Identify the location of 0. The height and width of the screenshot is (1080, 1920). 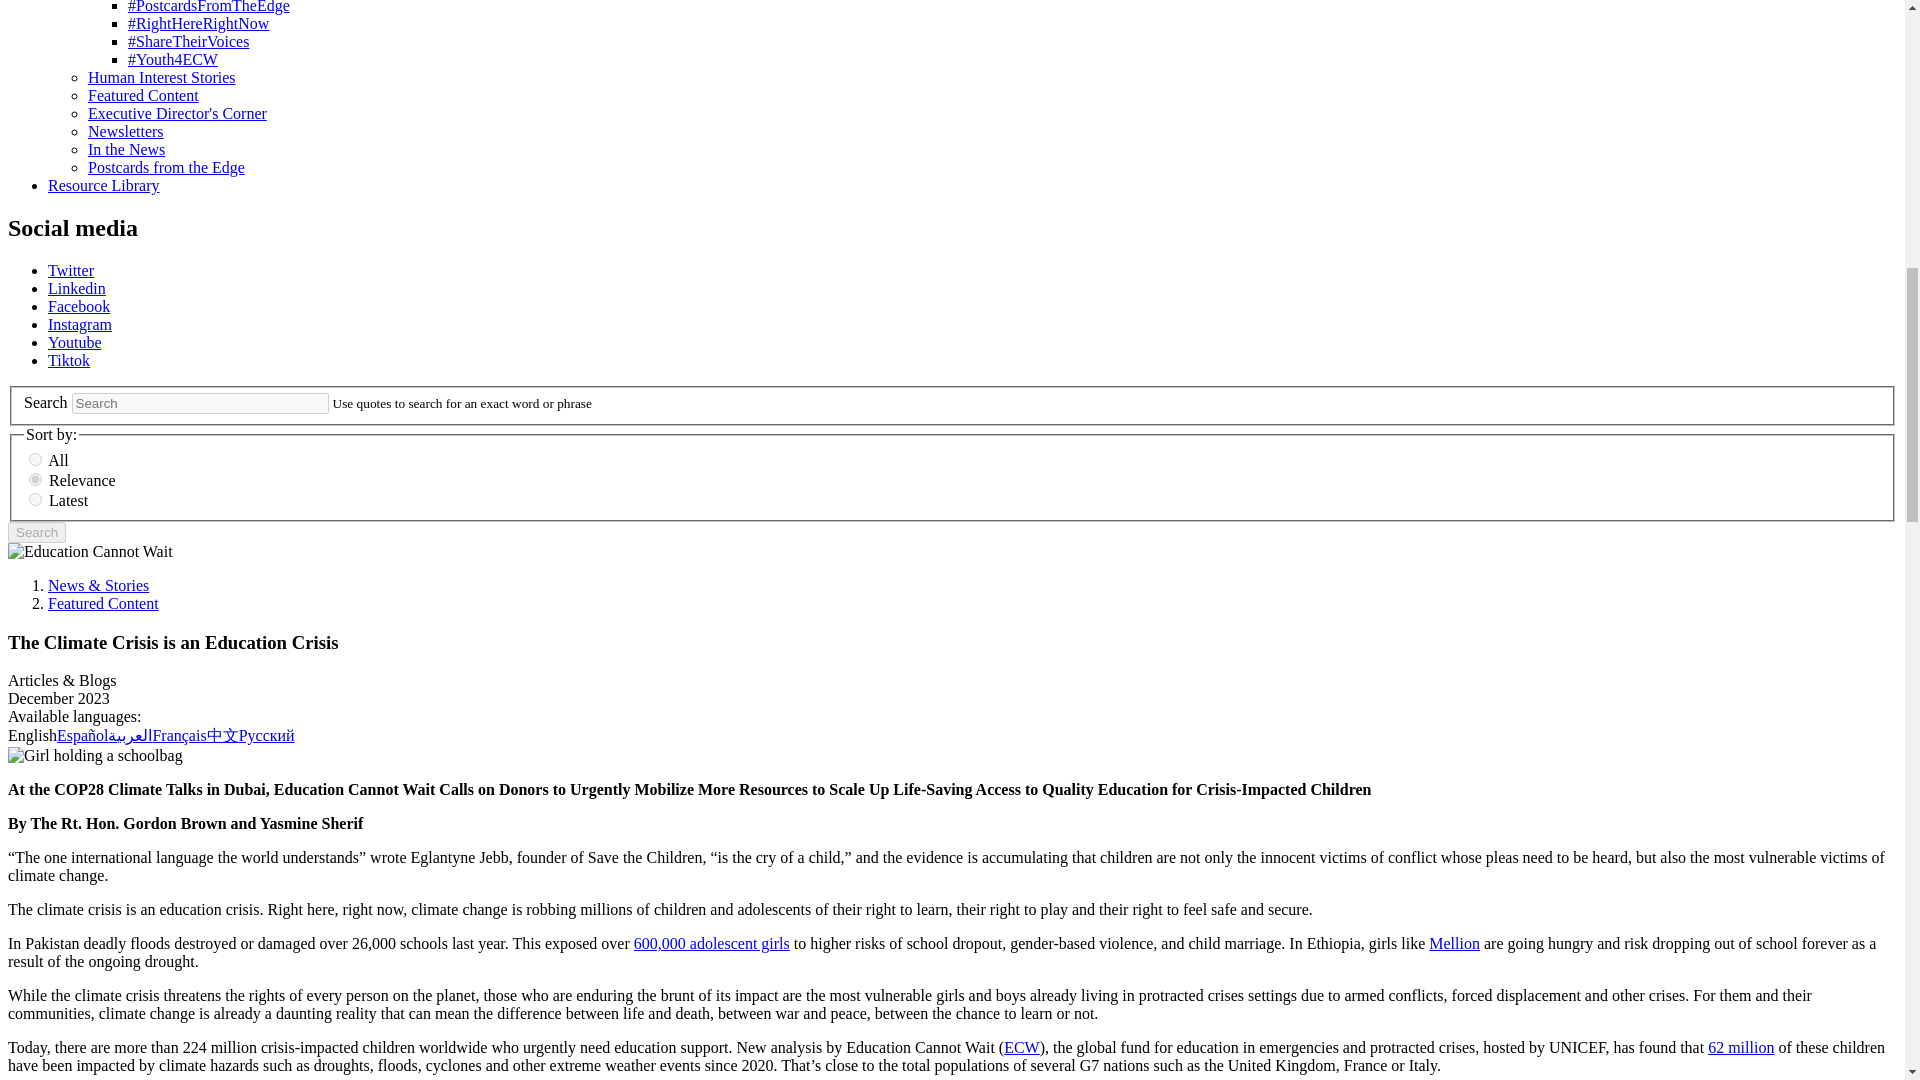
(35, 458).